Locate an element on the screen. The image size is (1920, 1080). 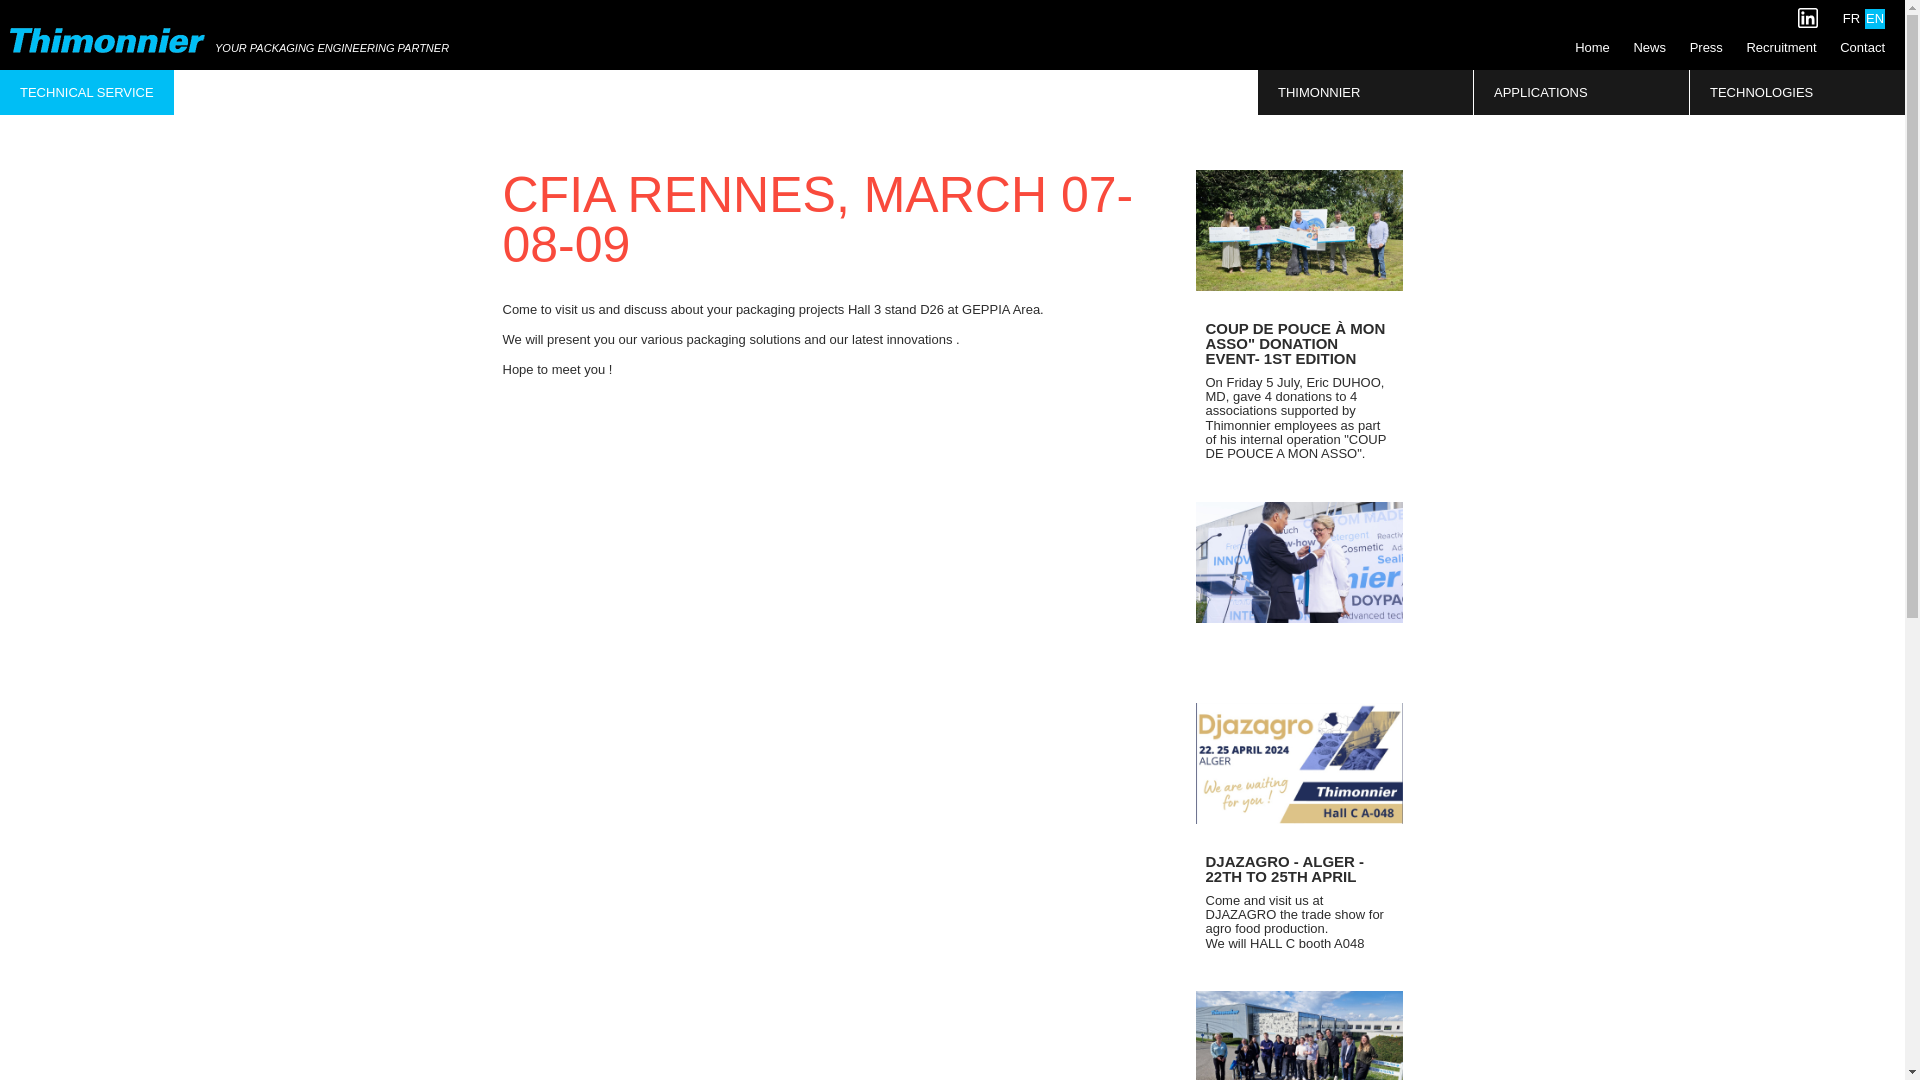
APPLICATIONS is located at coordinates (1582, 92).